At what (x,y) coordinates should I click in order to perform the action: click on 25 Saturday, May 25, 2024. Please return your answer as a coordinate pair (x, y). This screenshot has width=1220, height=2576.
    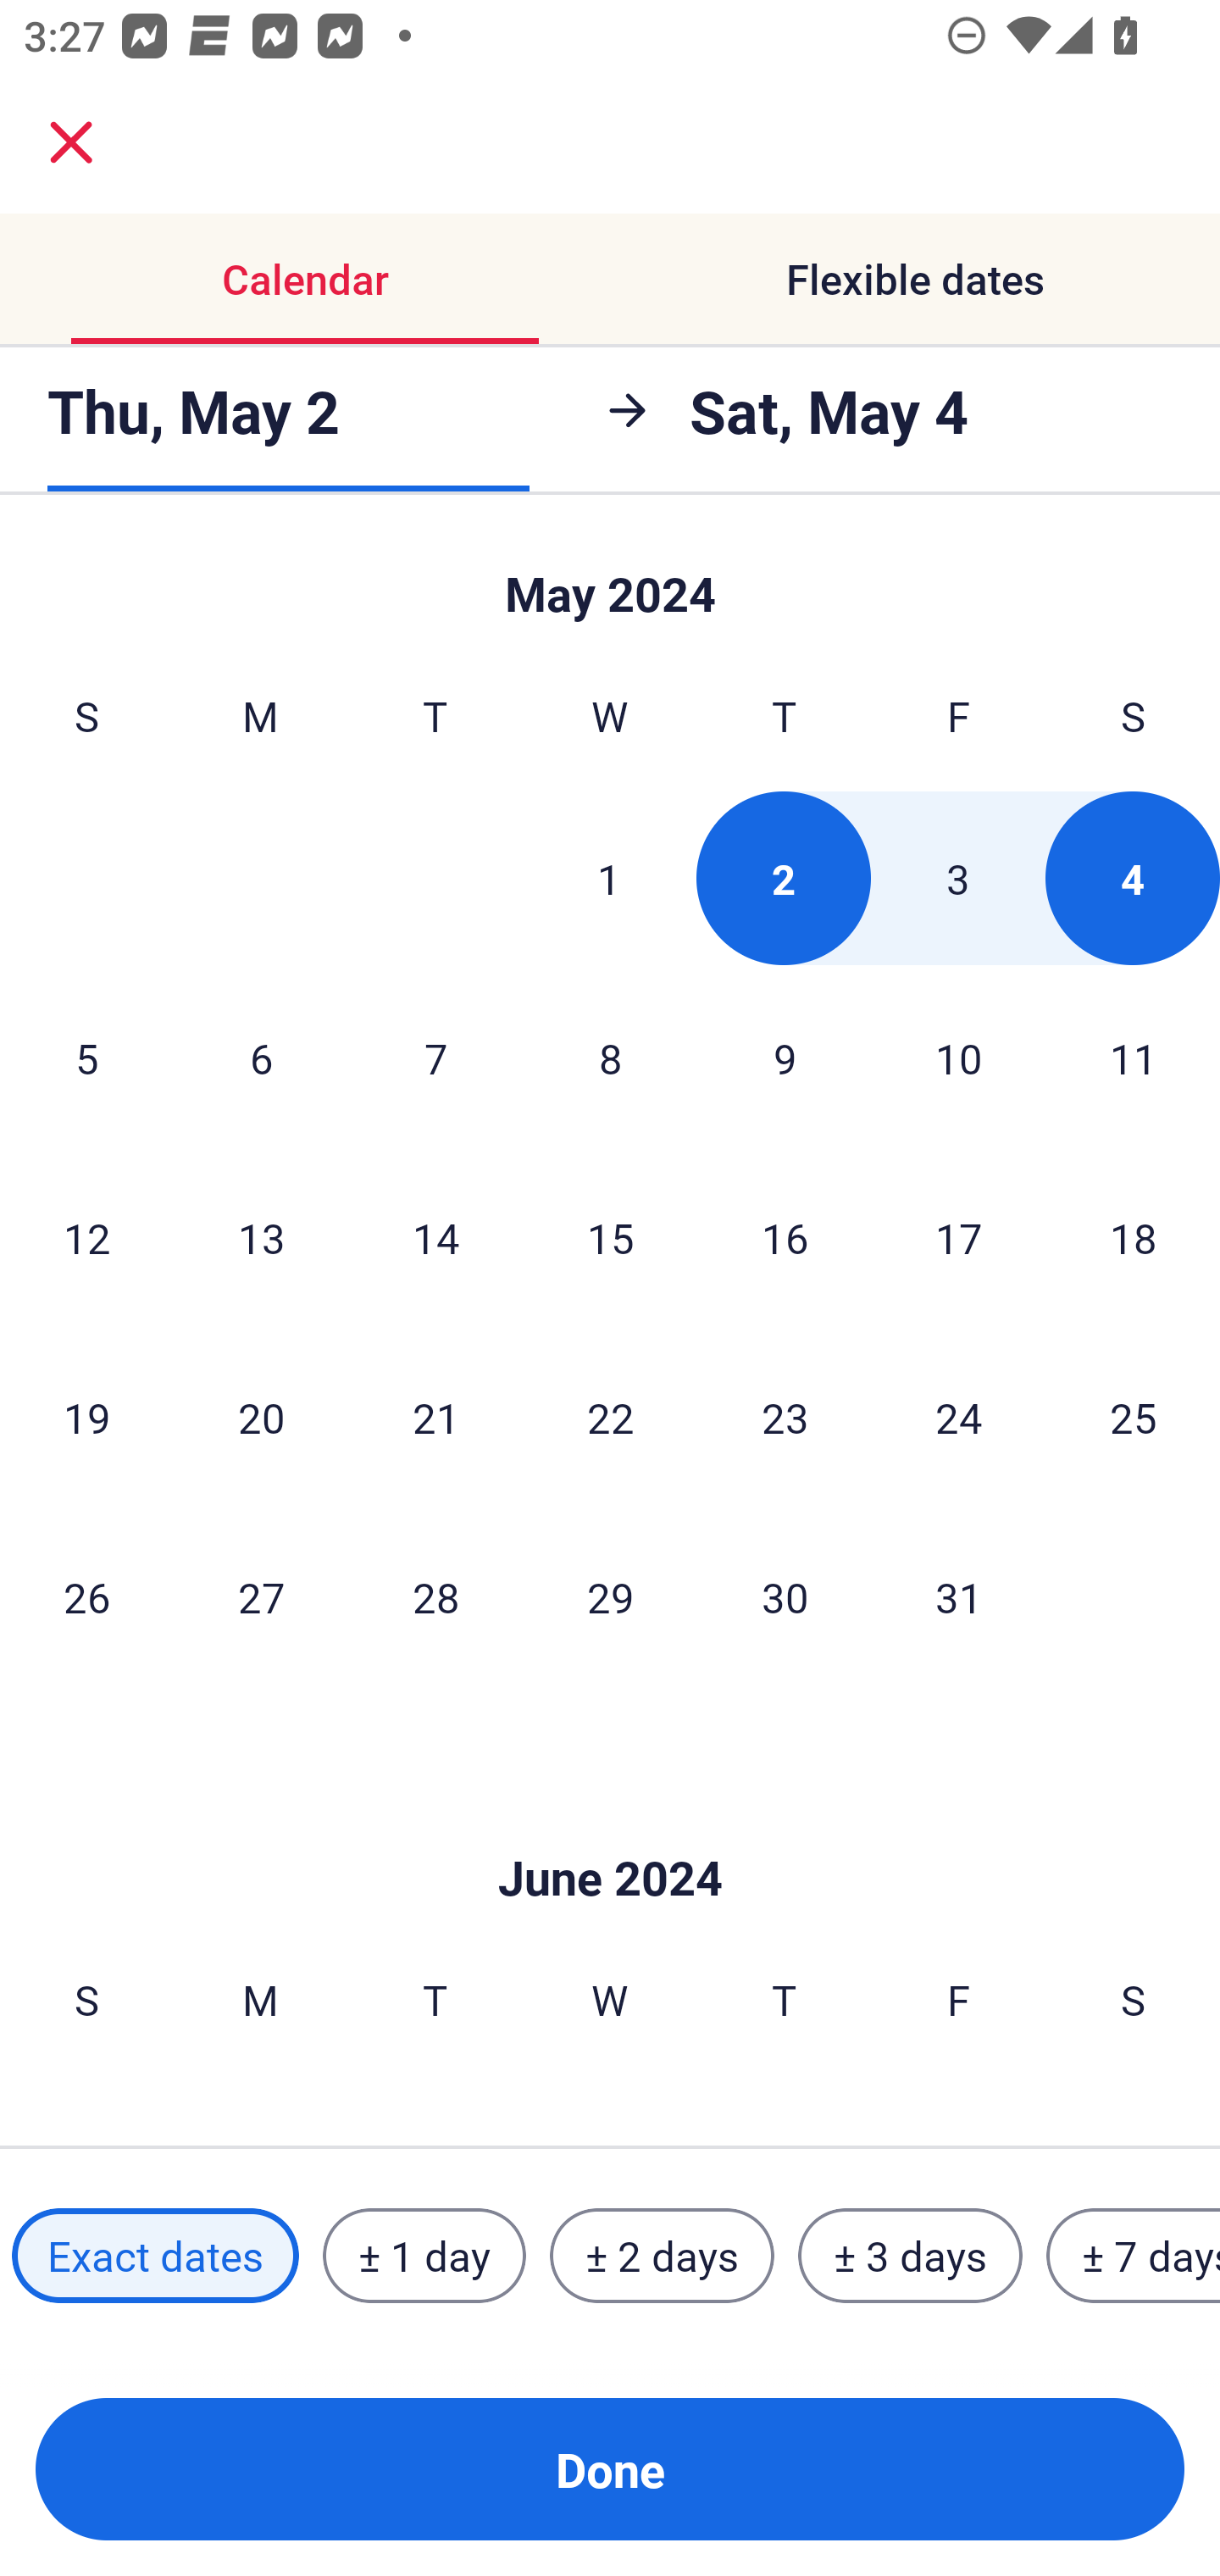
    Looking at the image, I should click on (1134, 1417).